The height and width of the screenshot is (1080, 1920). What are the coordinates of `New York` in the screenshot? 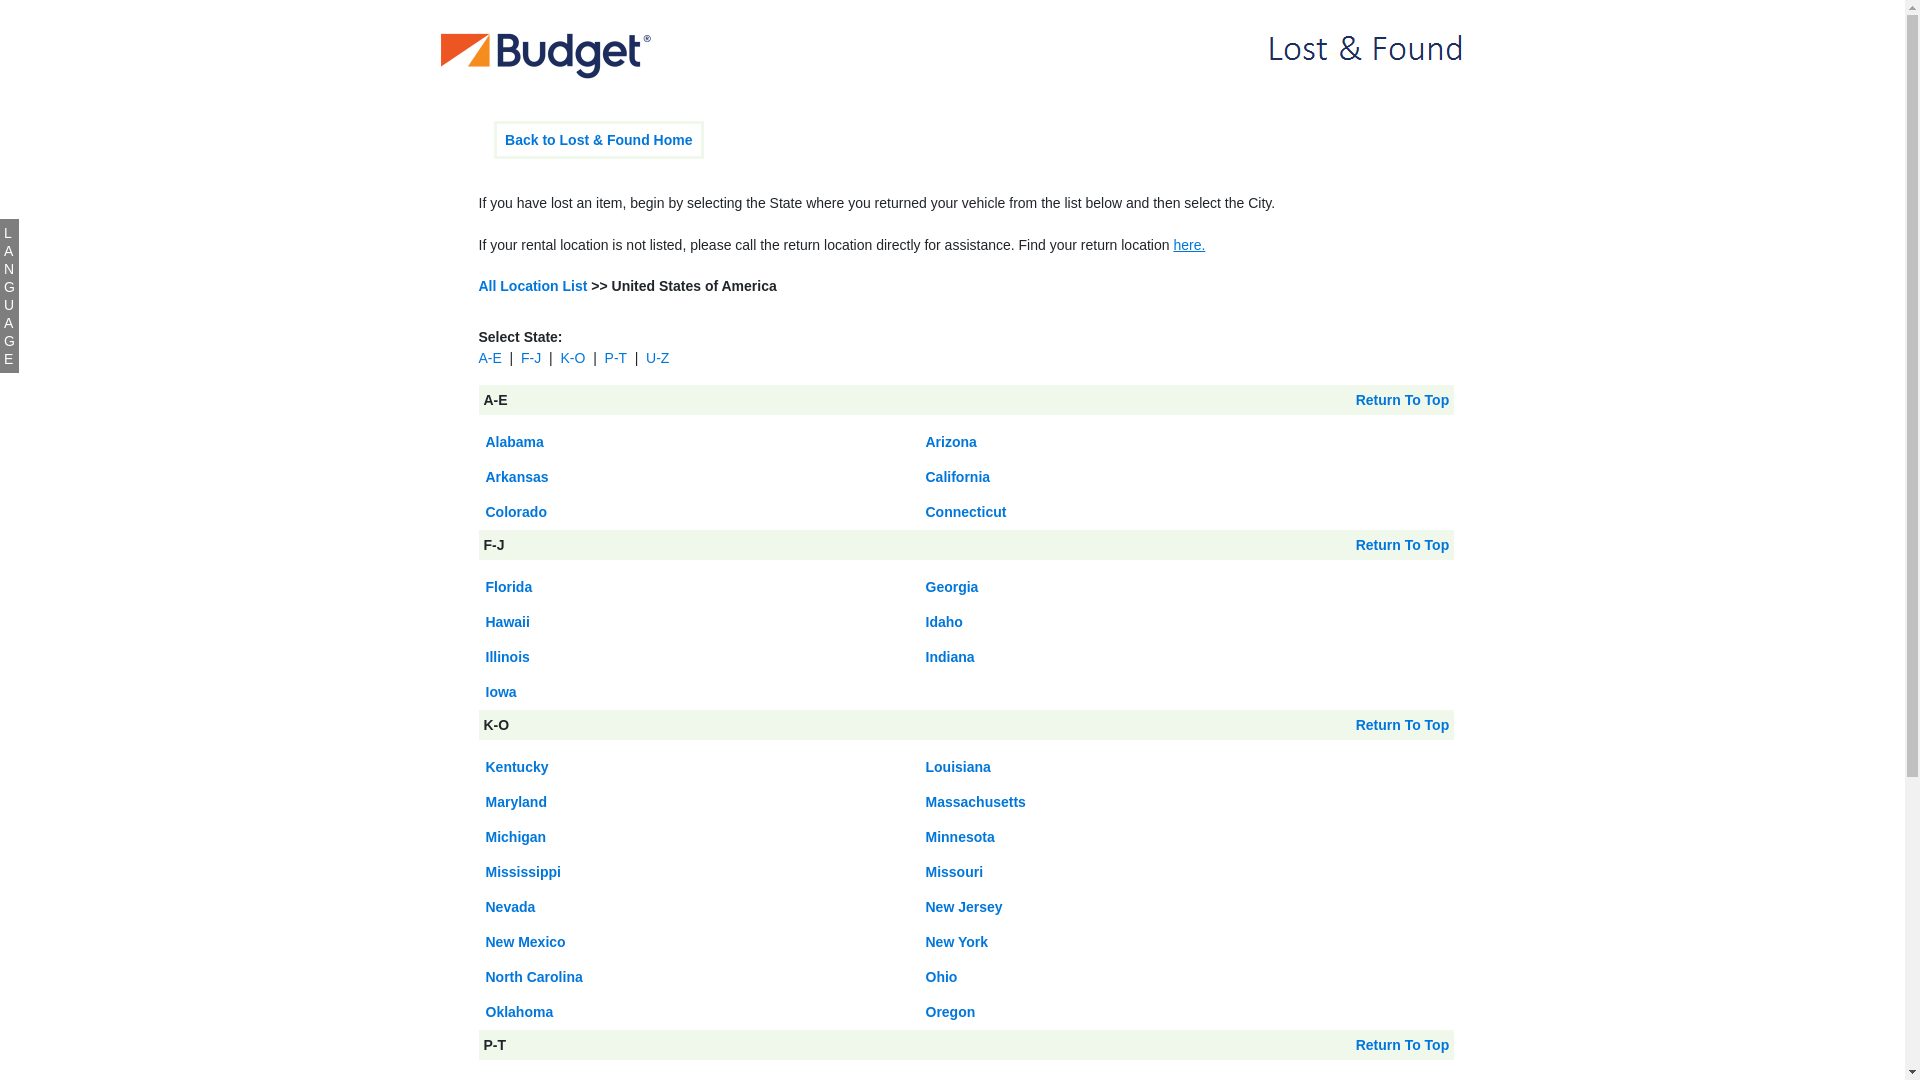 It's located at (956, 942).